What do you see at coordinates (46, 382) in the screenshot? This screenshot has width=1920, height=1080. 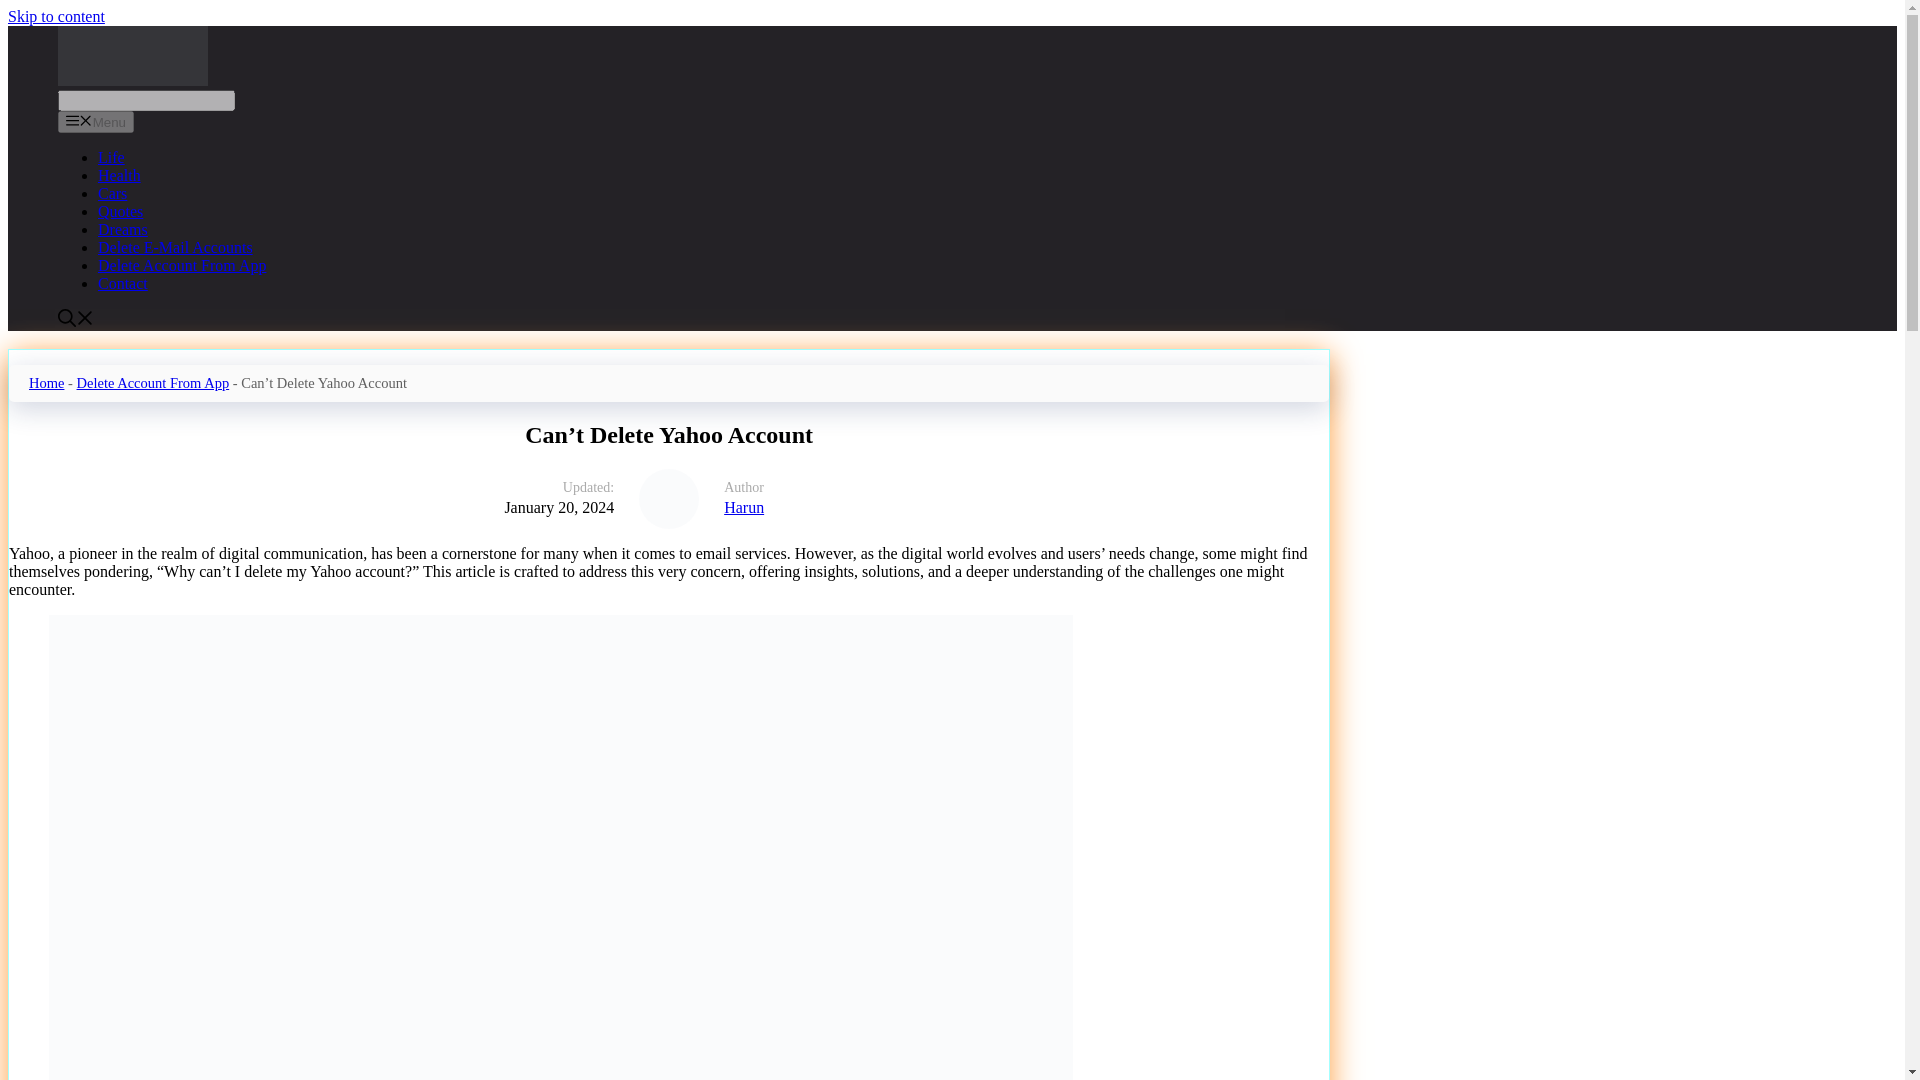 I see `Home` at bounding box center [46, 382].